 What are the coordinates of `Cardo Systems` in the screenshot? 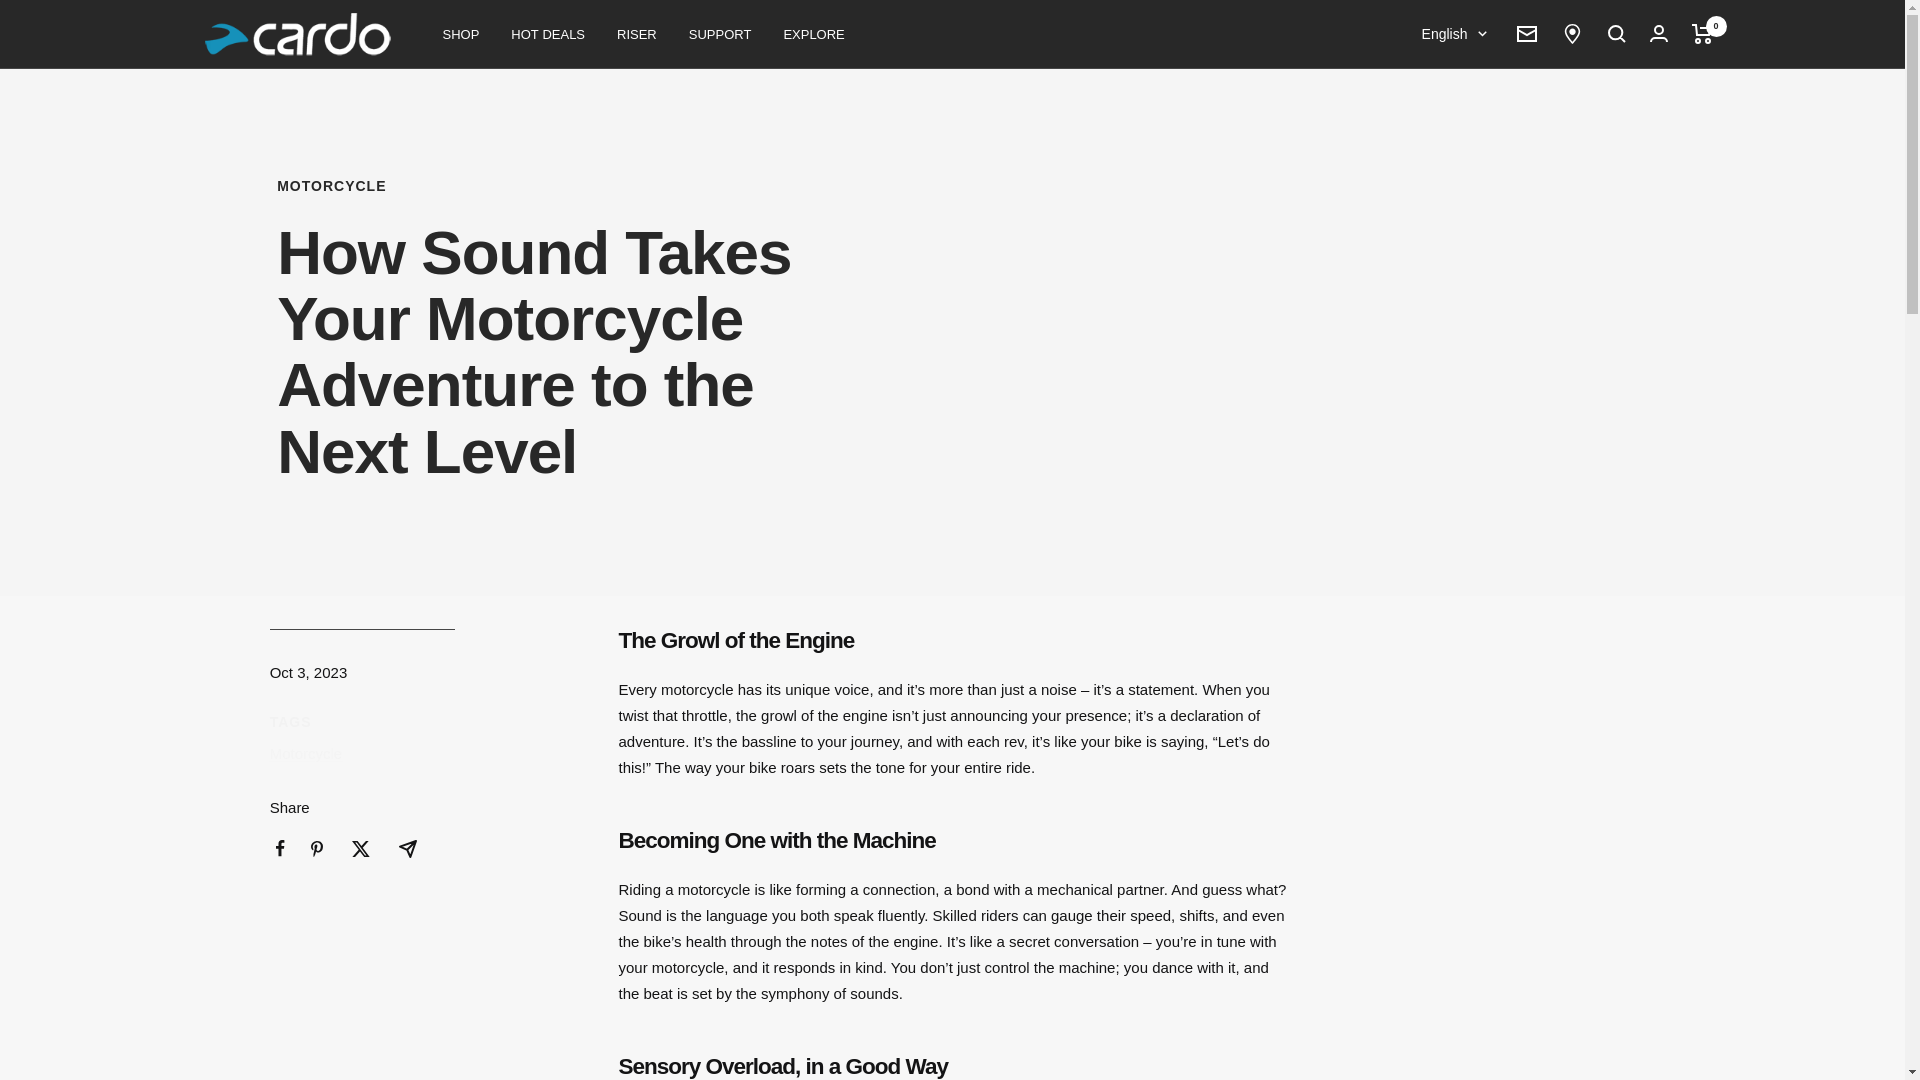 It's located at (296, 34).